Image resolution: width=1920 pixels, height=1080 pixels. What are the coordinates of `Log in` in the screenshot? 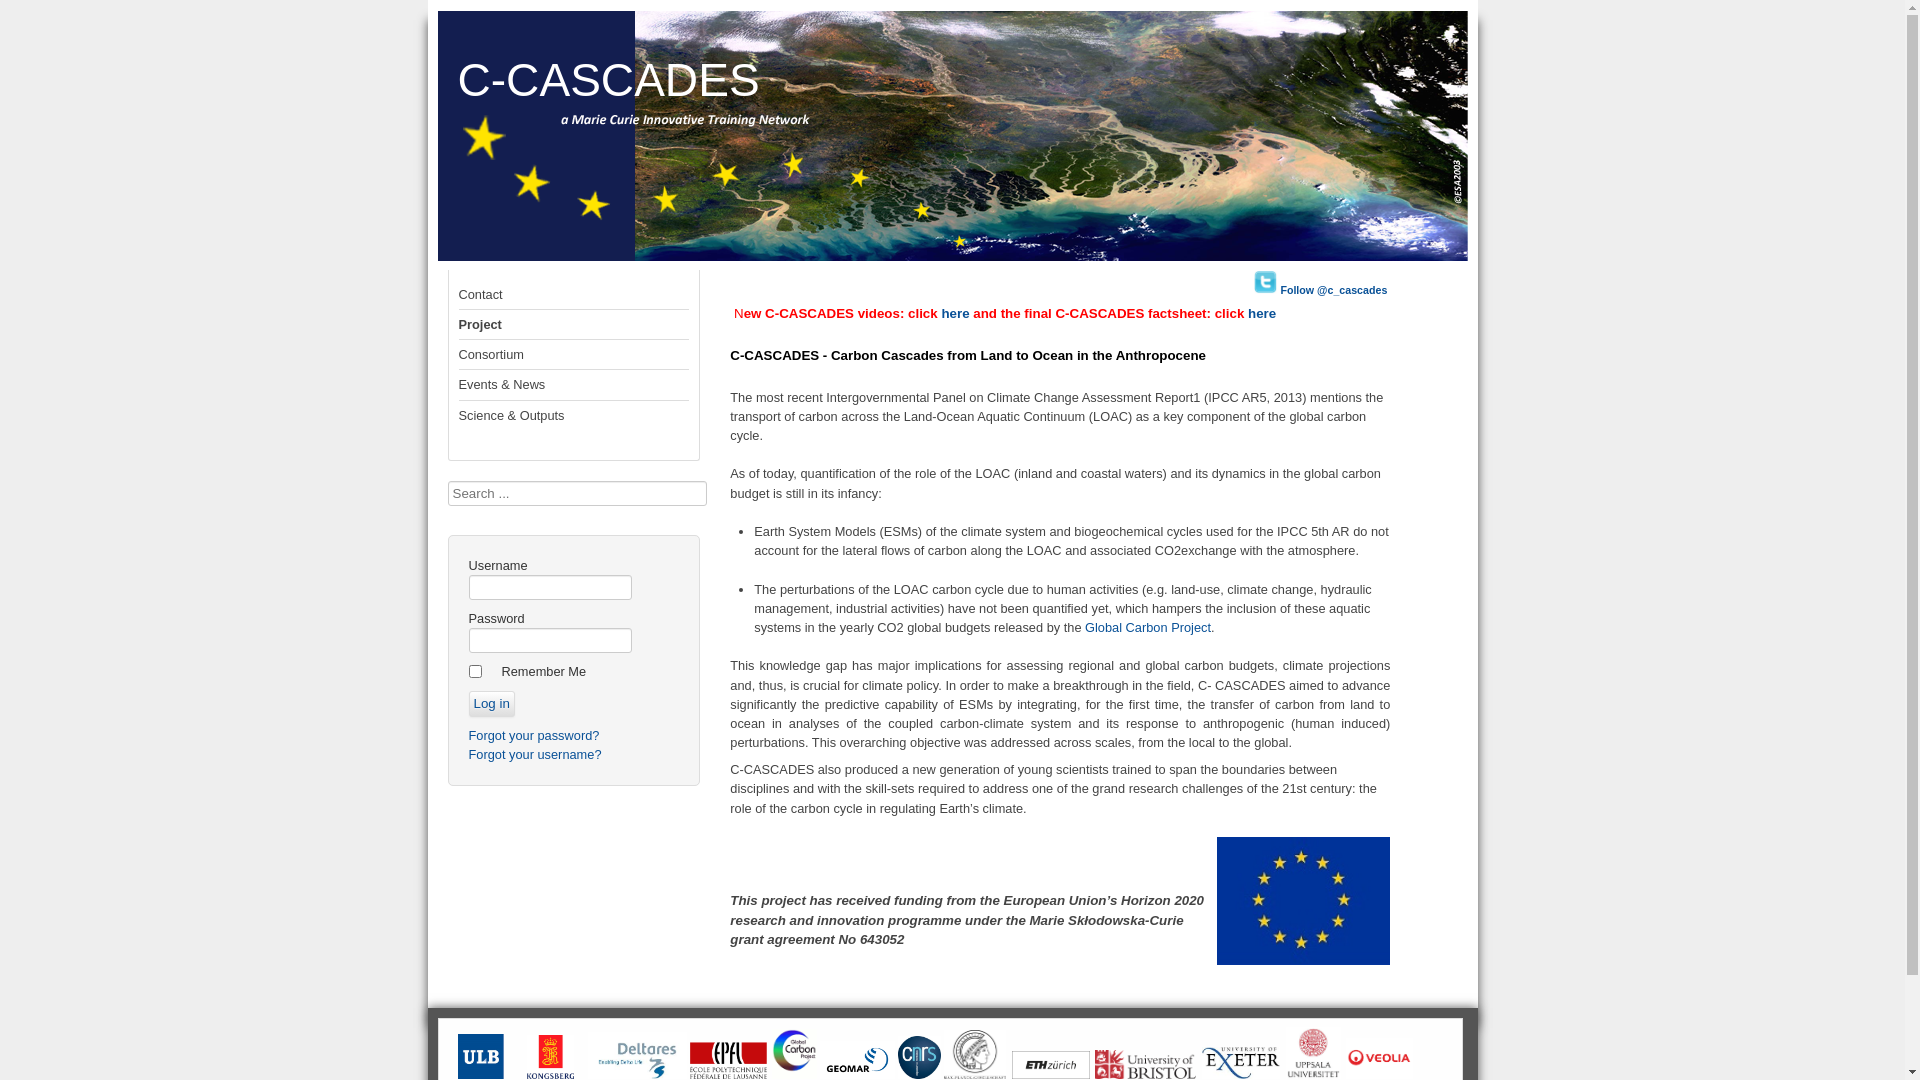 It's located at (491, 704).